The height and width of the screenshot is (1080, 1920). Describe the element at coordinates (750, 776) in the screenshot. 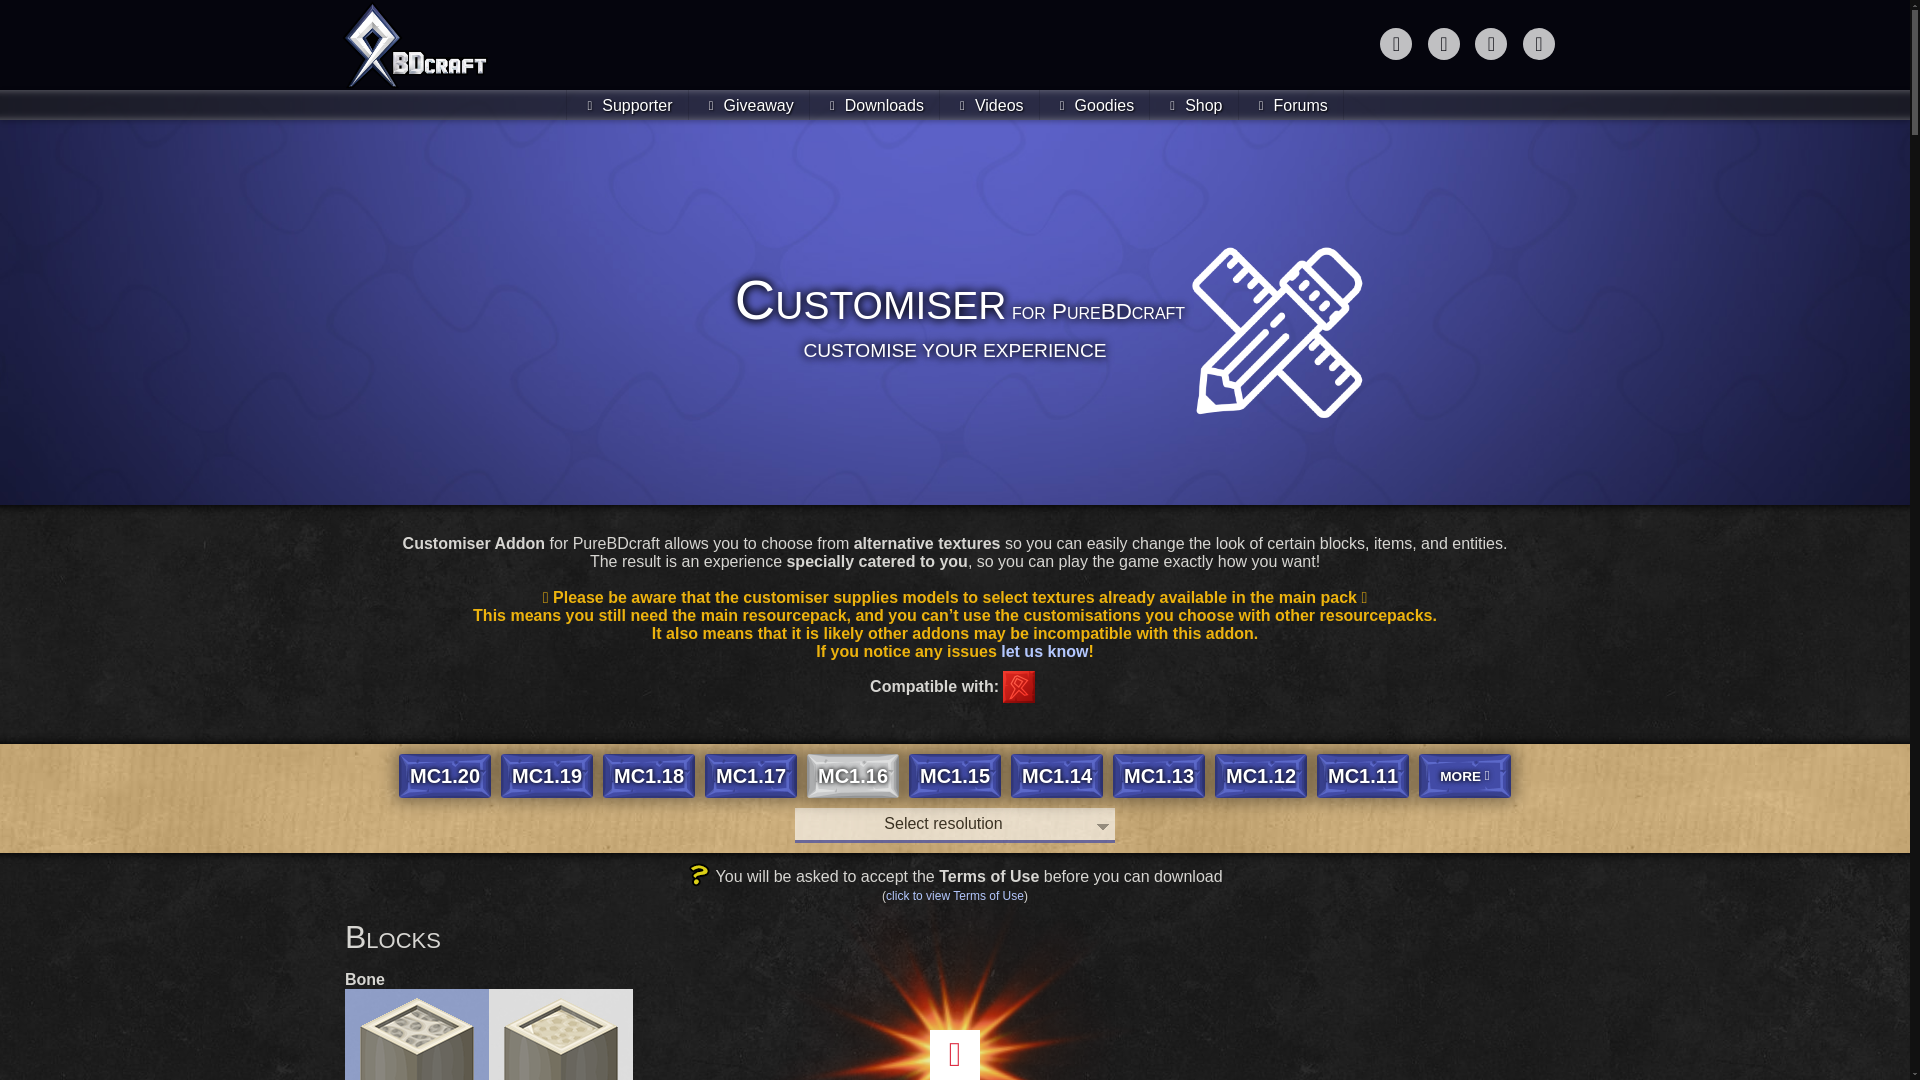

I see `Show MC1.17` at that location.